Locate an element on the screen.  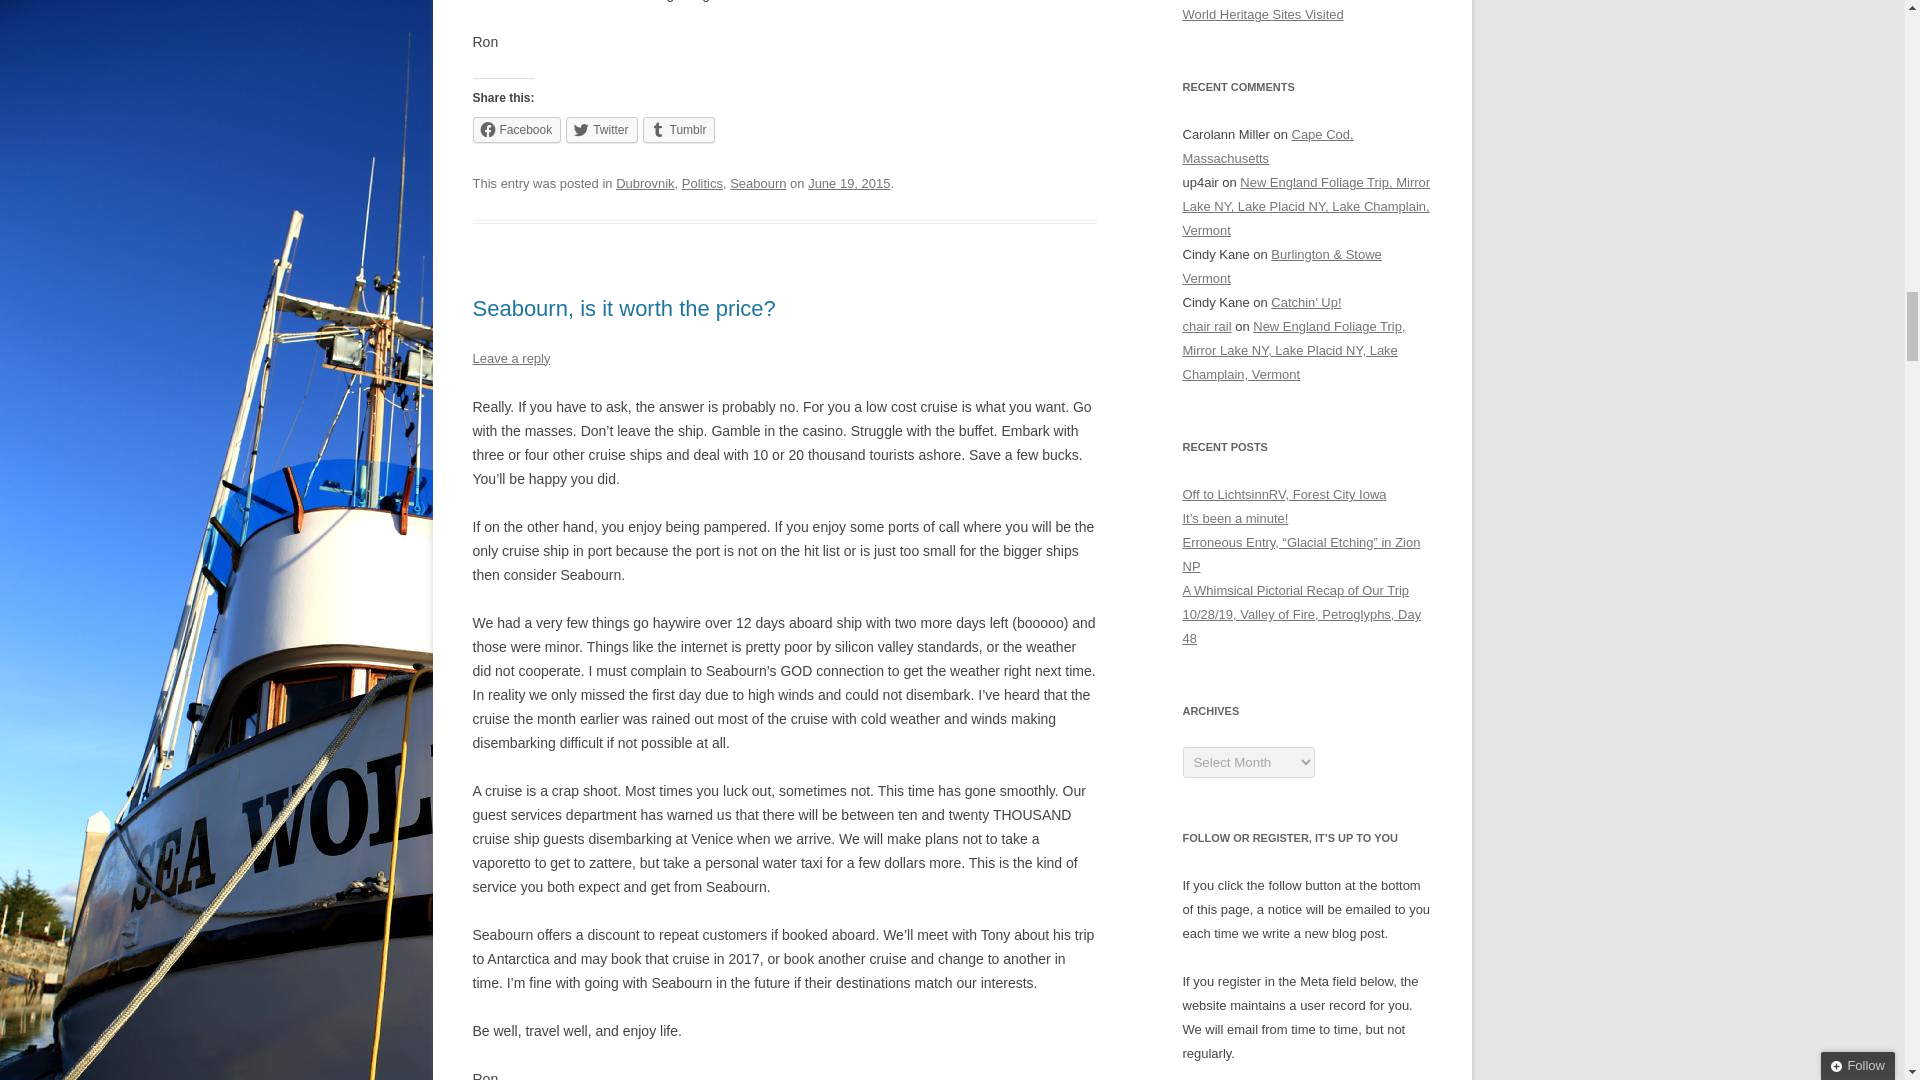
Dubrovnik is located at coordinates (644, 184).